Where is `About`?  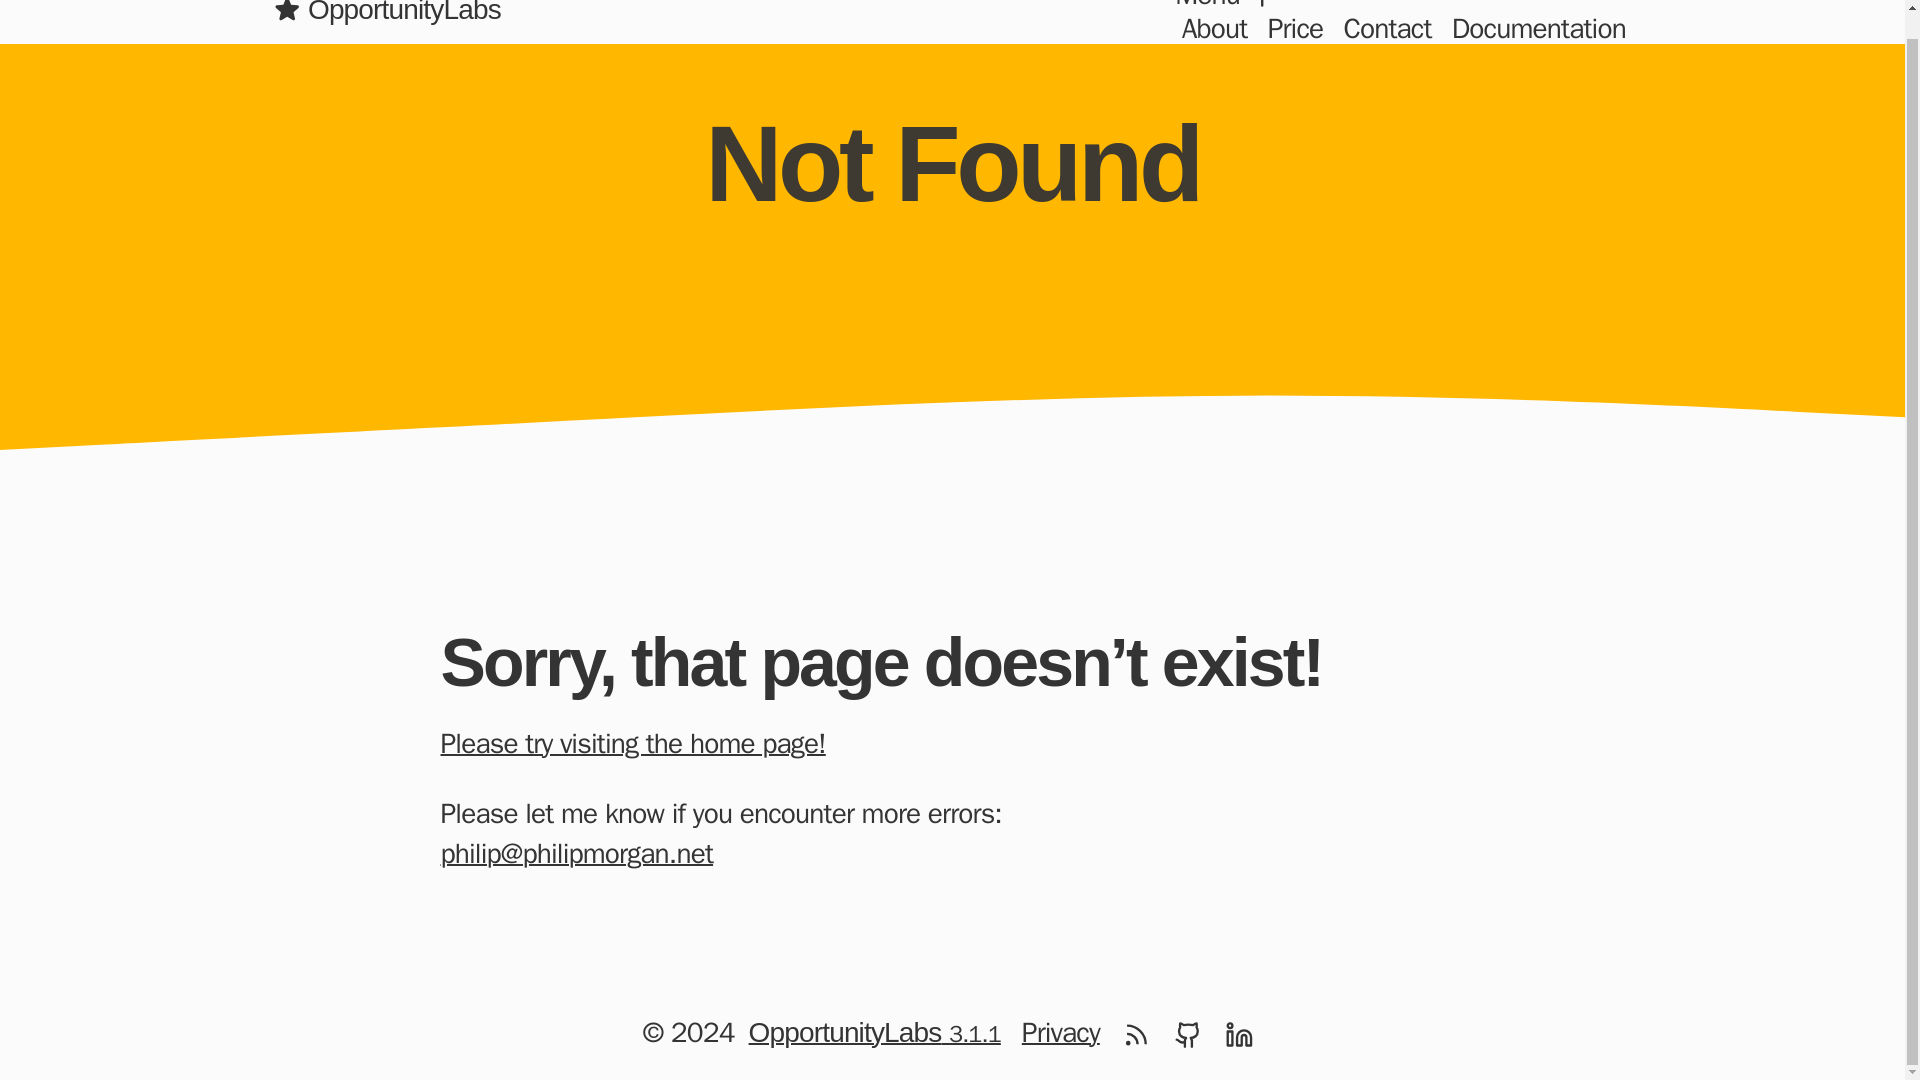 About is located at coordinates (1214, 29).